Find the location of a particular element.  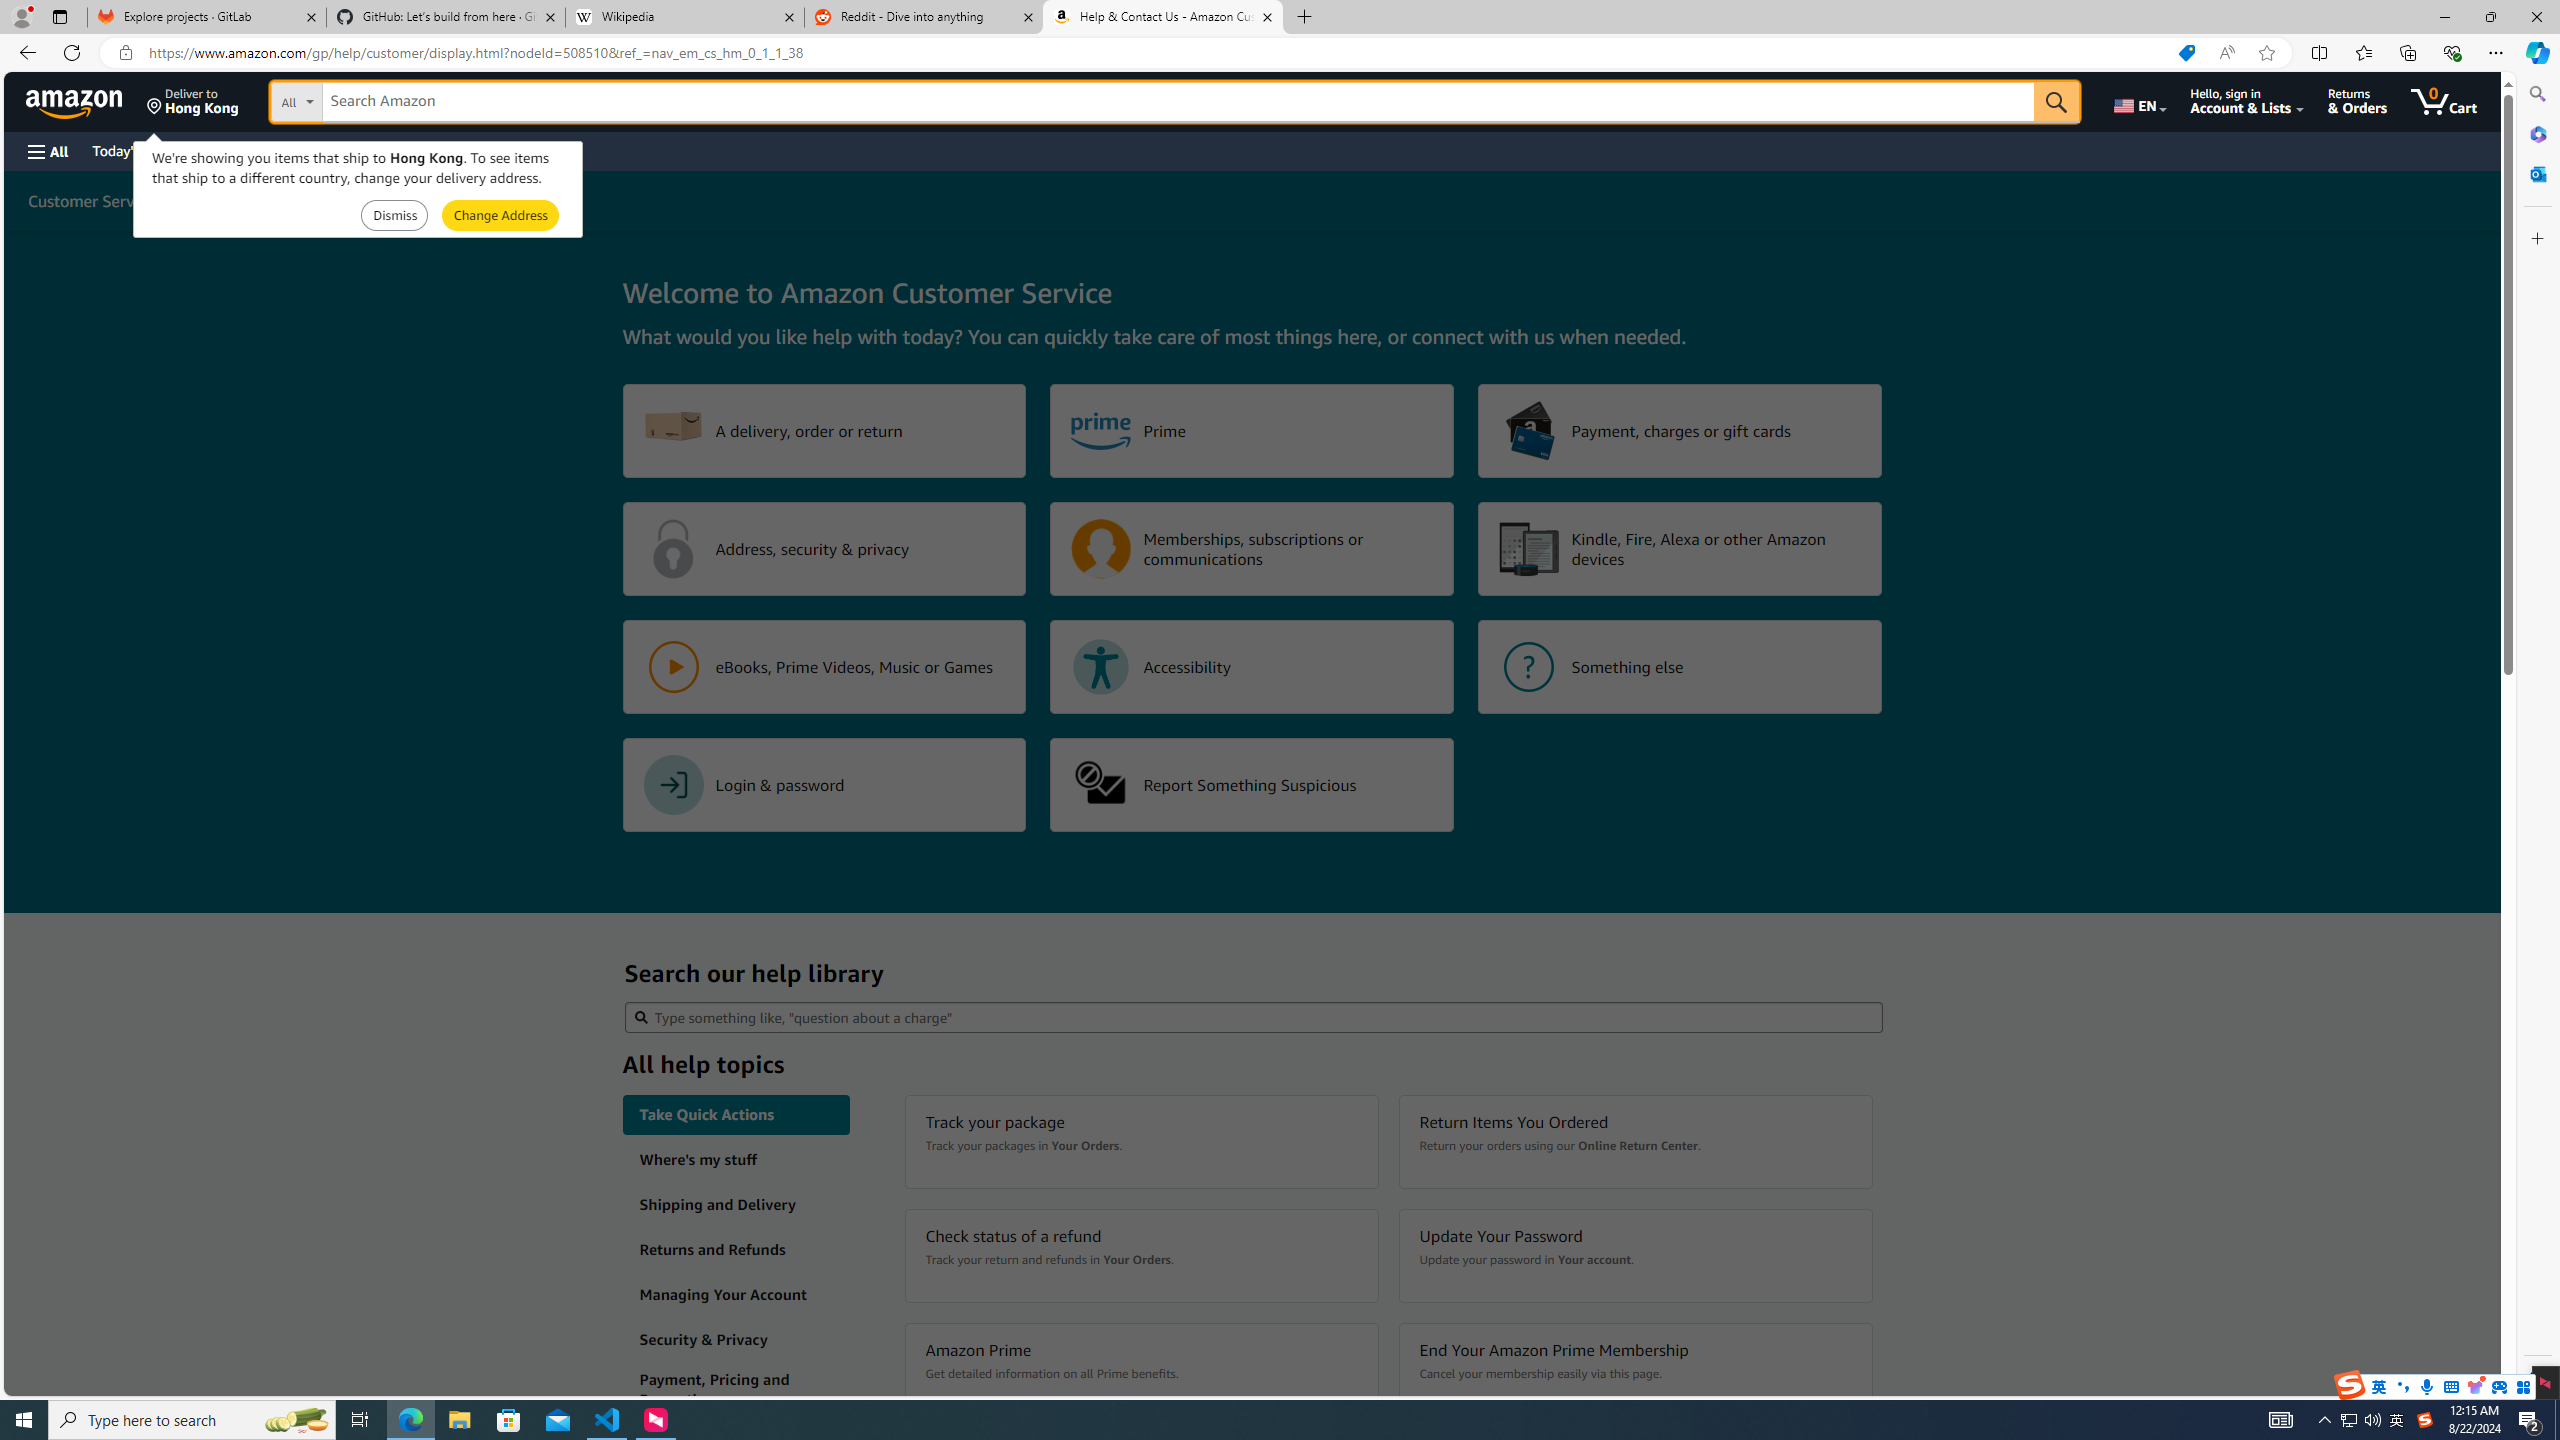

Go is located at coordinates (2056, 102).